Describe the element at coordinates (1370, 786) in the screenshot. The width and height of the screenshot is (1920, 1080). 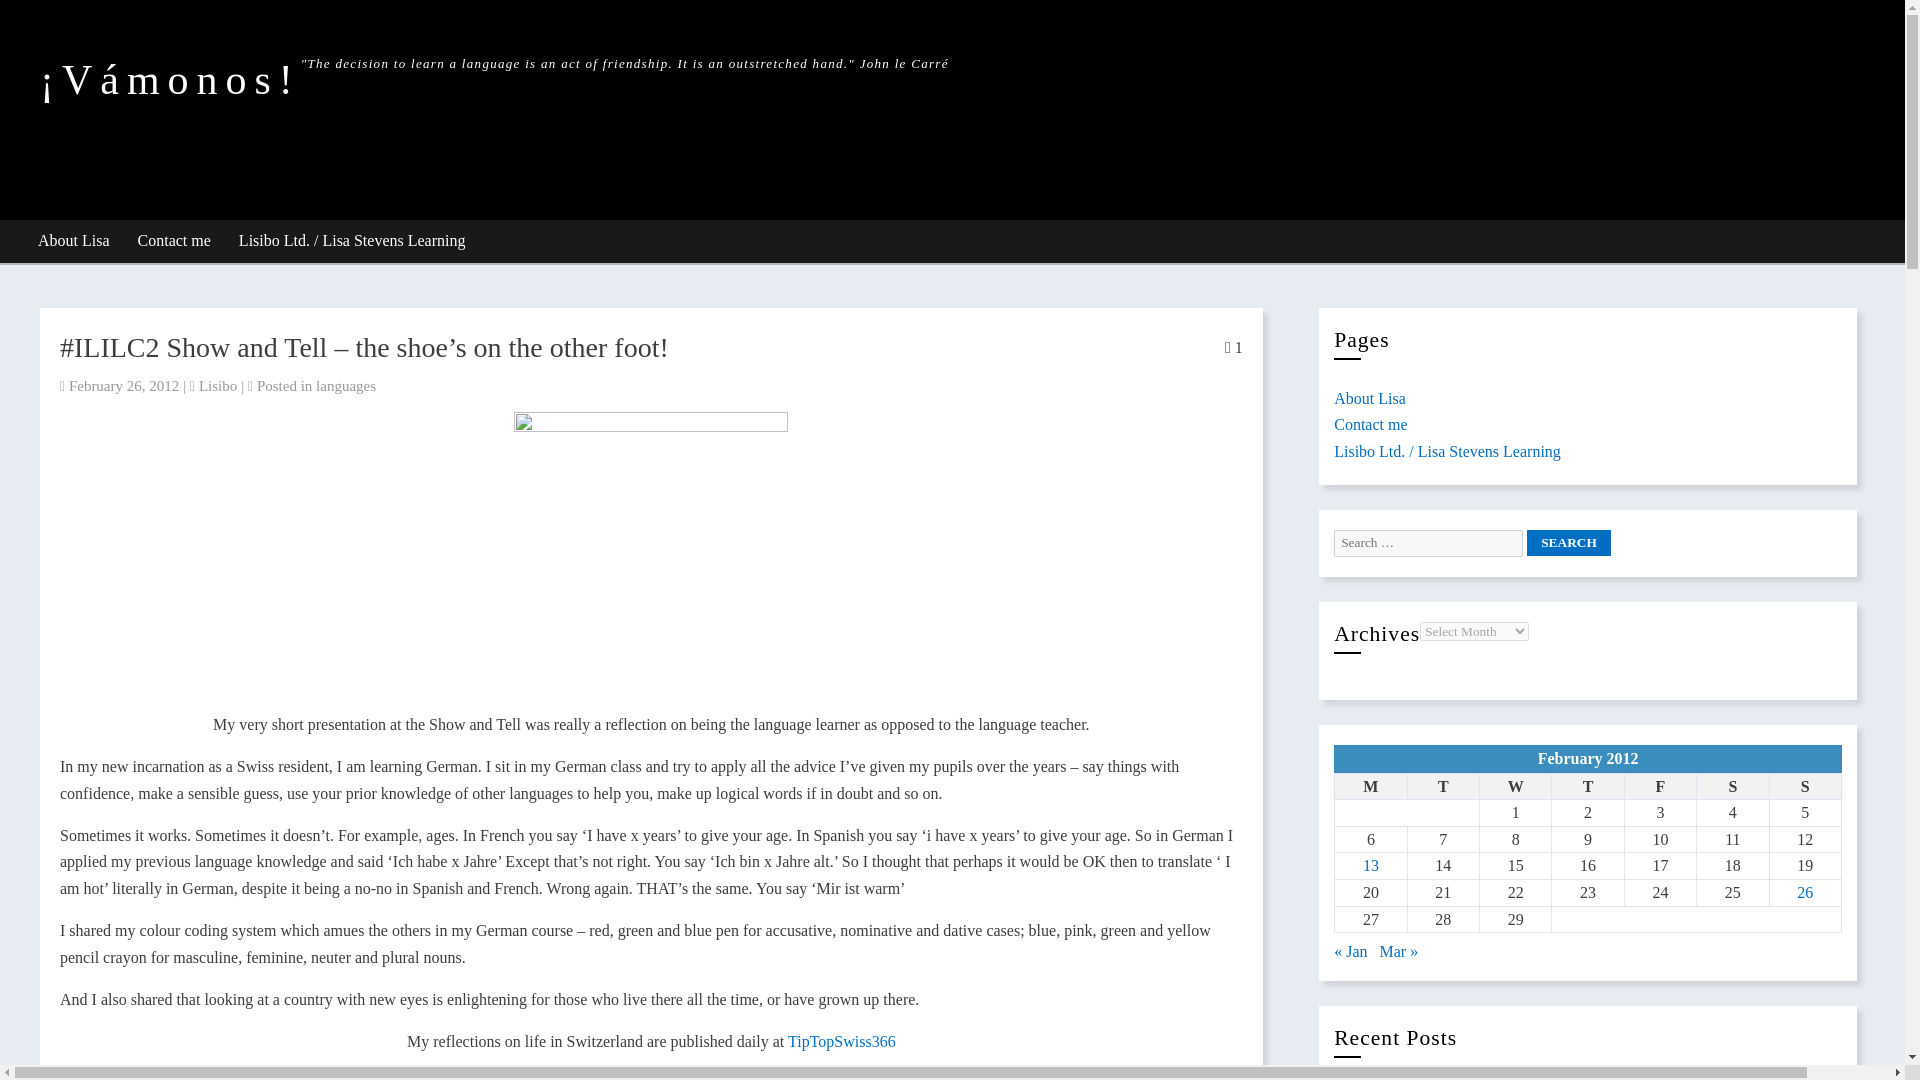
I see `Monday` at that location.